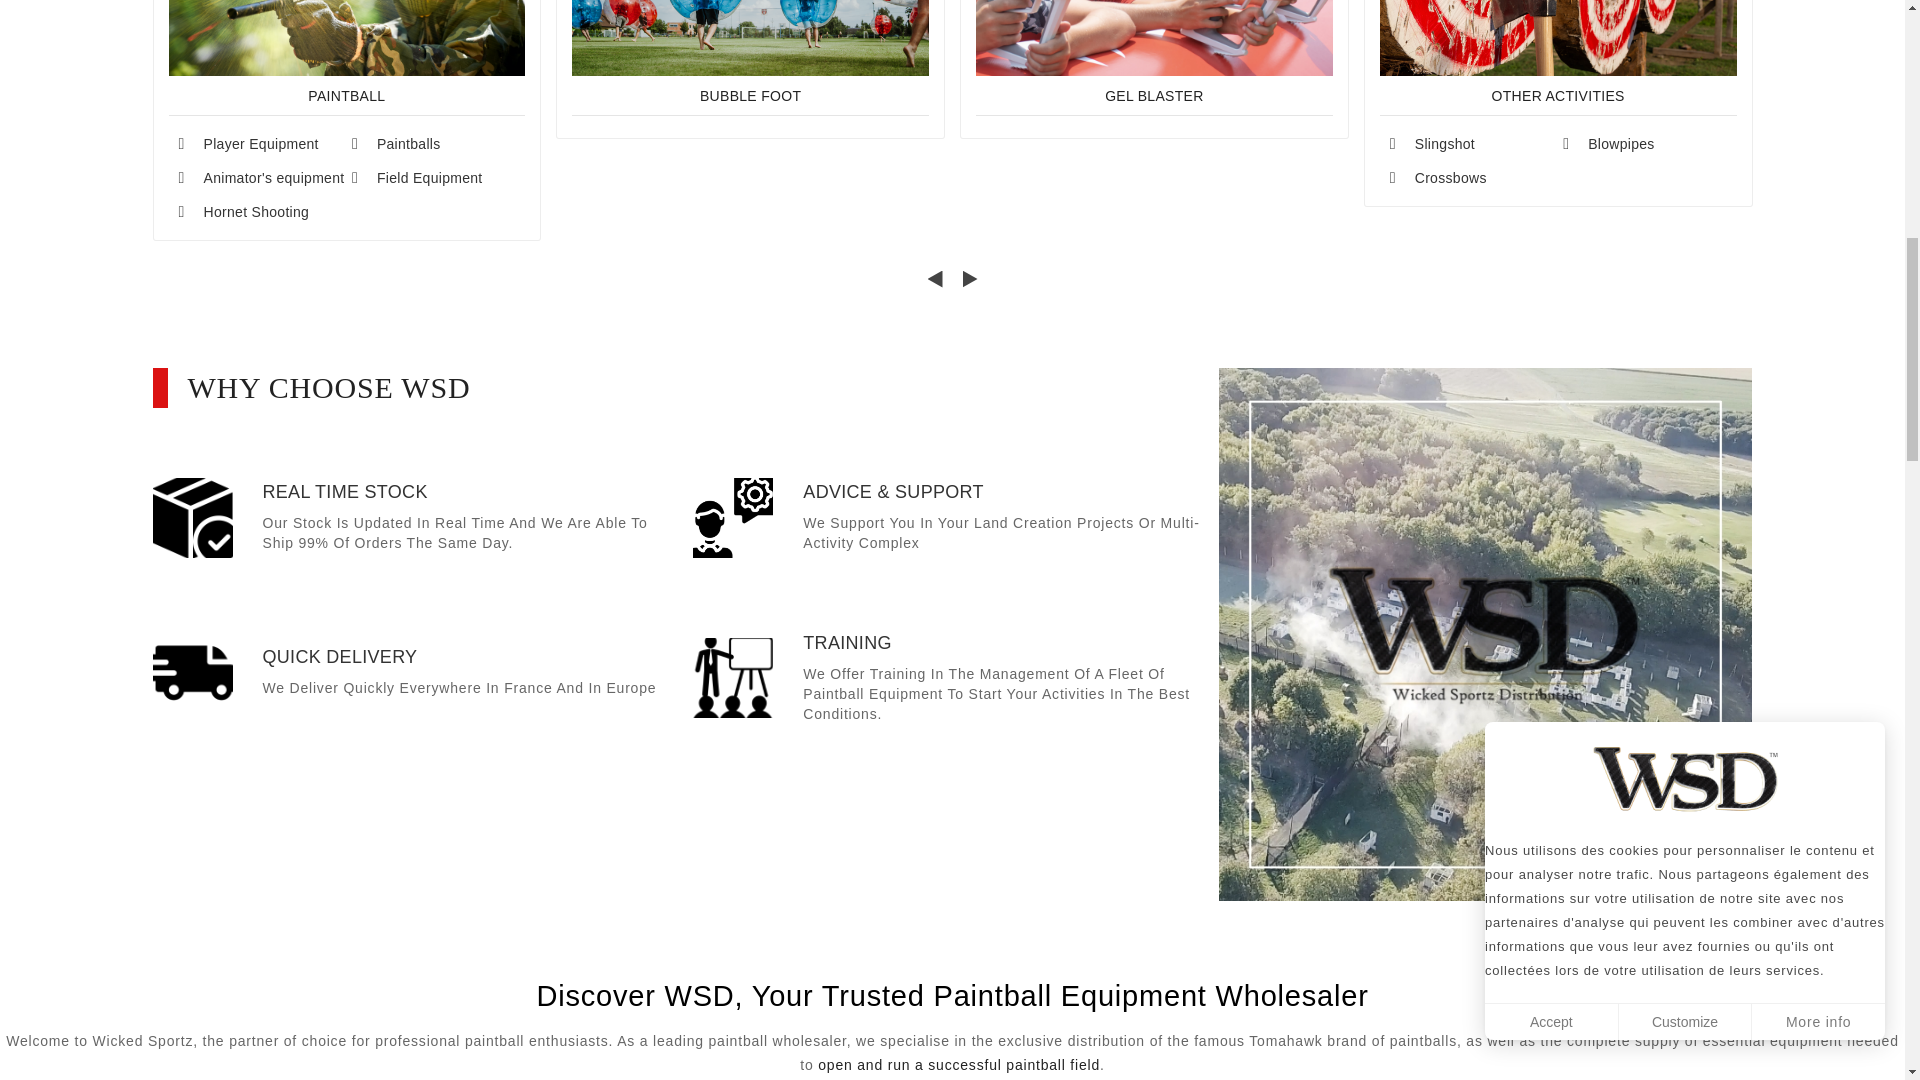 This screenshot has height=1080, width=1920. I want to click on Hornet Shooting, so click(260, 220).